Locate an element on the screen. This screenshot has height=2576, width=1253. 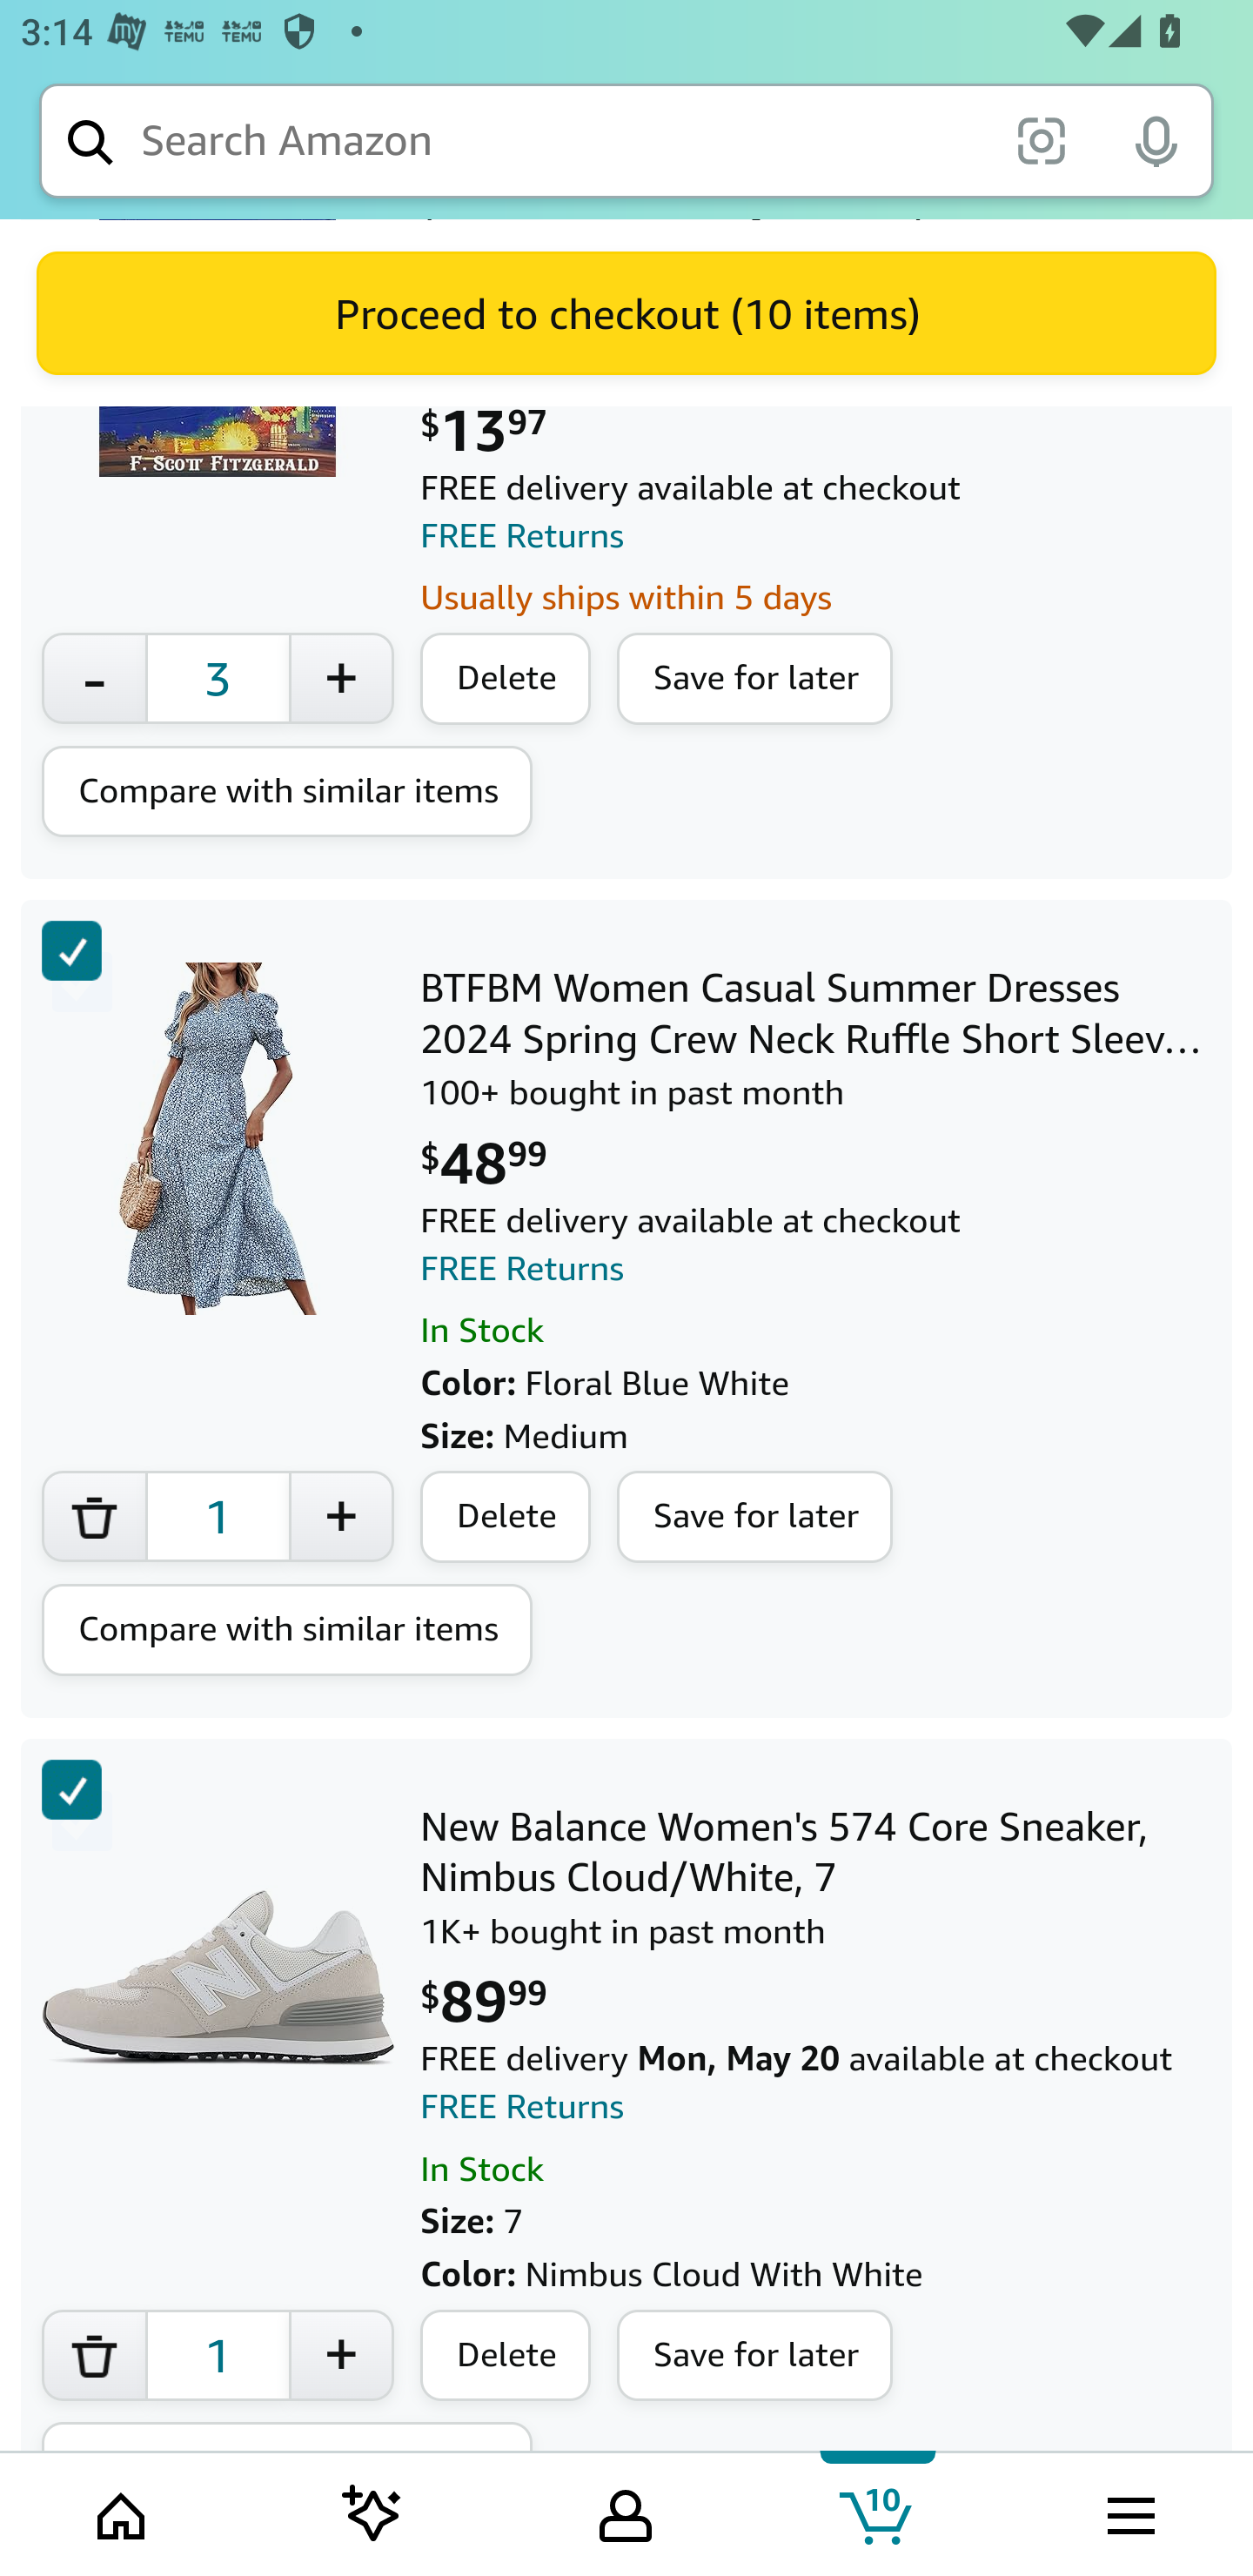
Delete is located at coordinates (506, 1519).